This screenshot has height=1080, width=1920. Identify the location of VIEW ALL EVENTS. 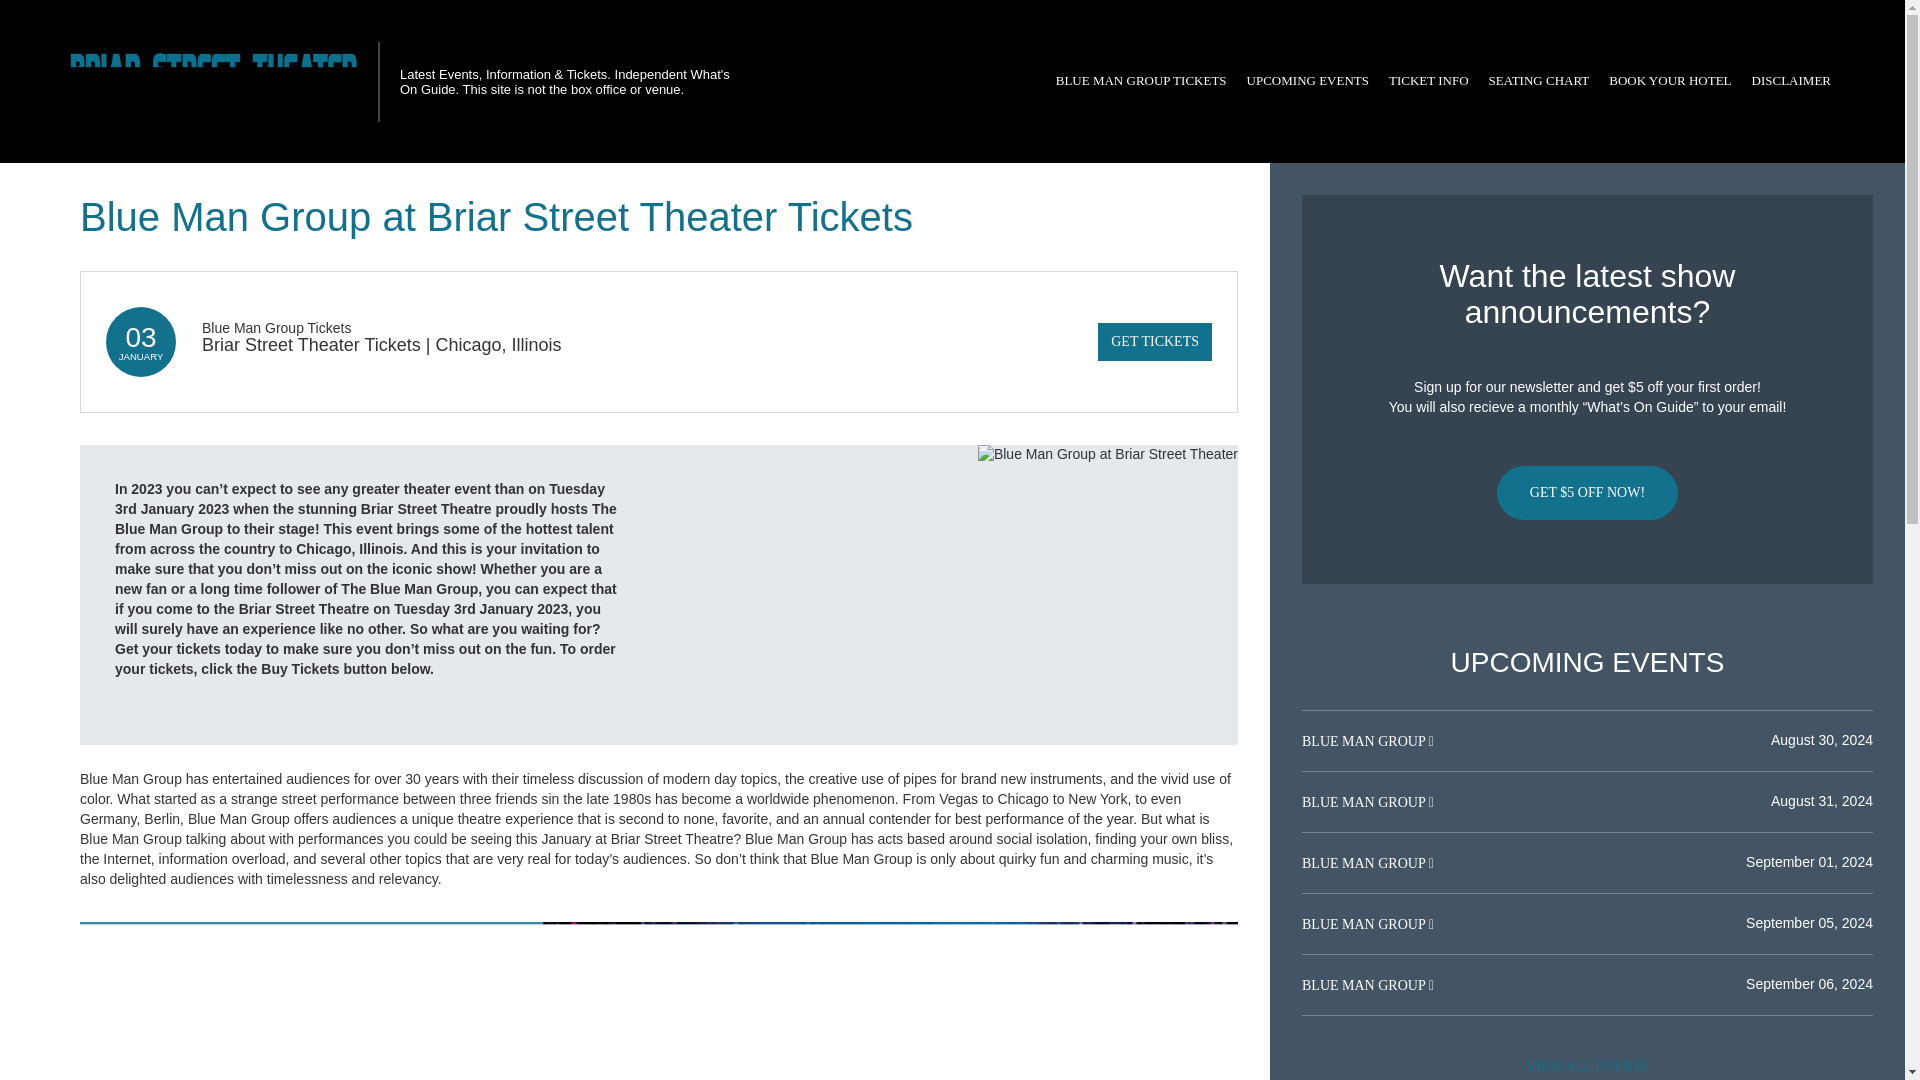
(1587, 1064).